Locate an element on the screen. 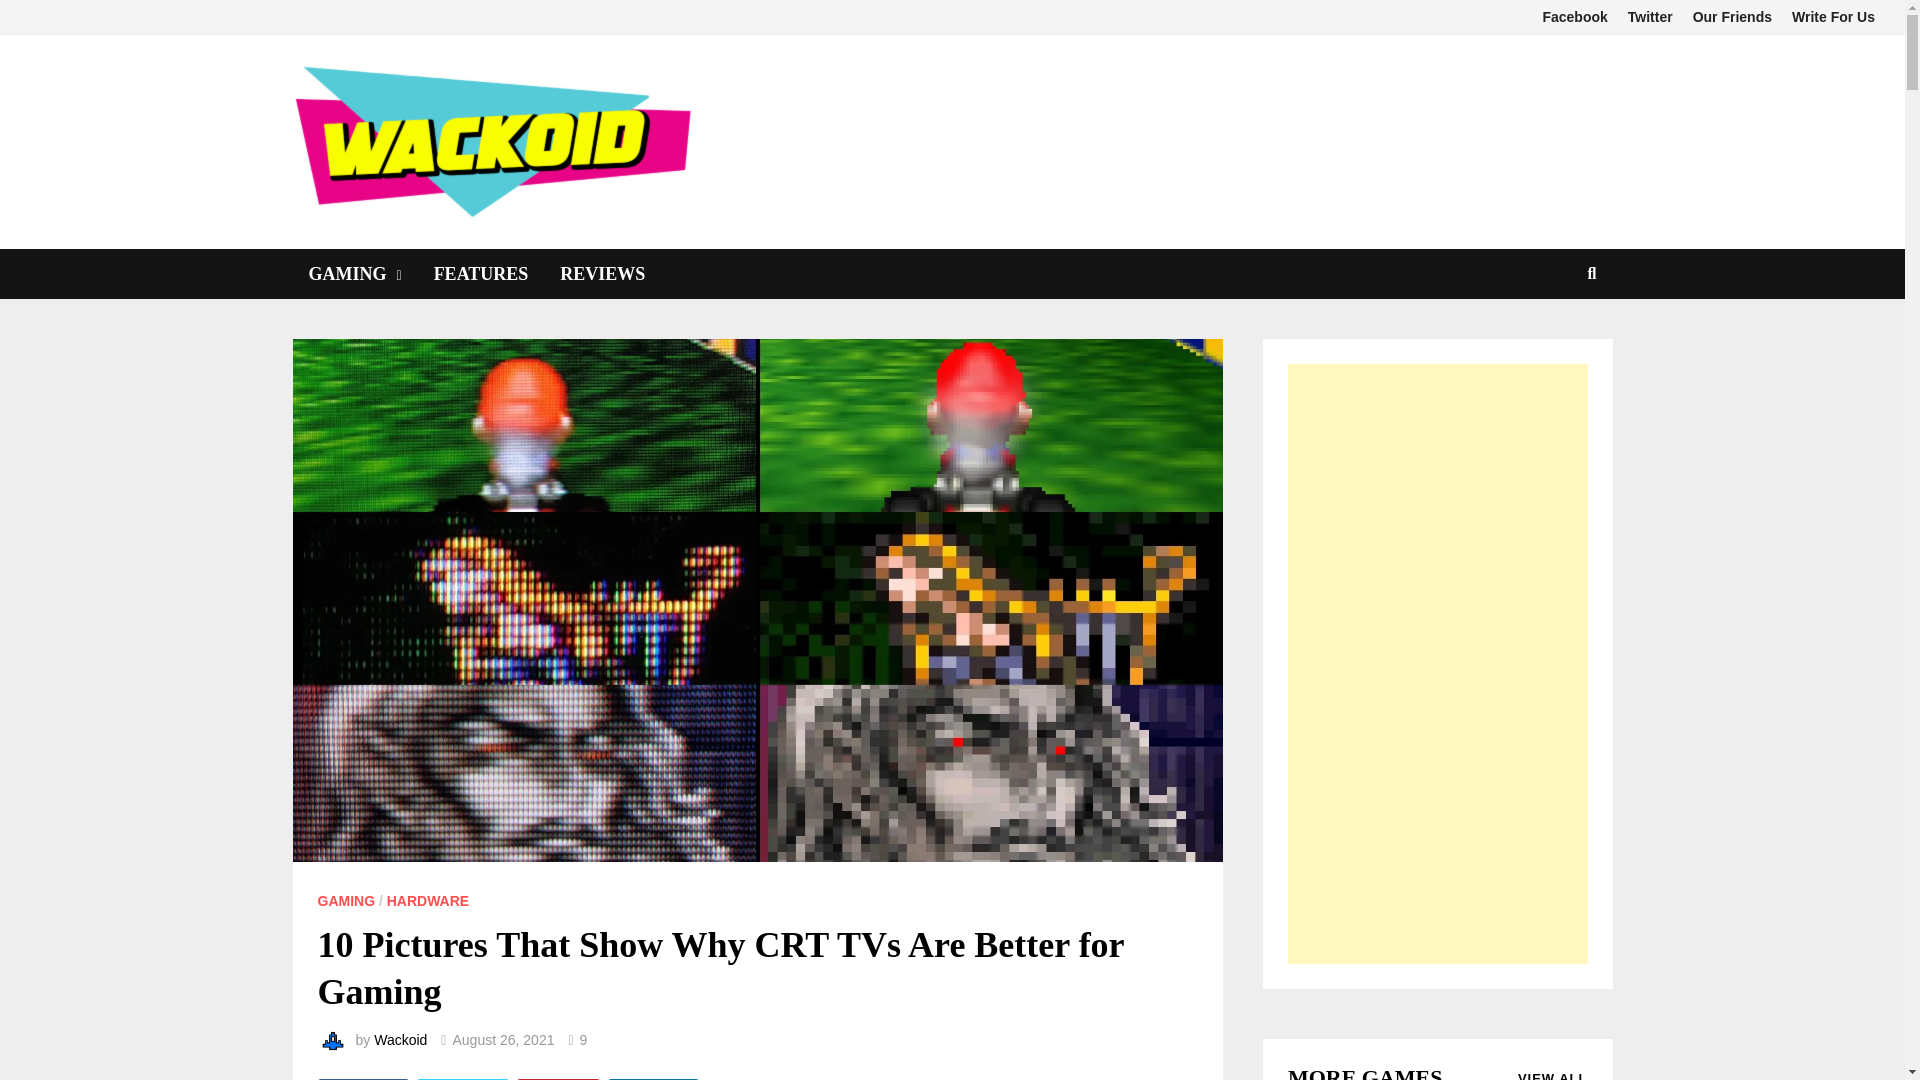  Write For Us is located at coordinates (1833, 17).